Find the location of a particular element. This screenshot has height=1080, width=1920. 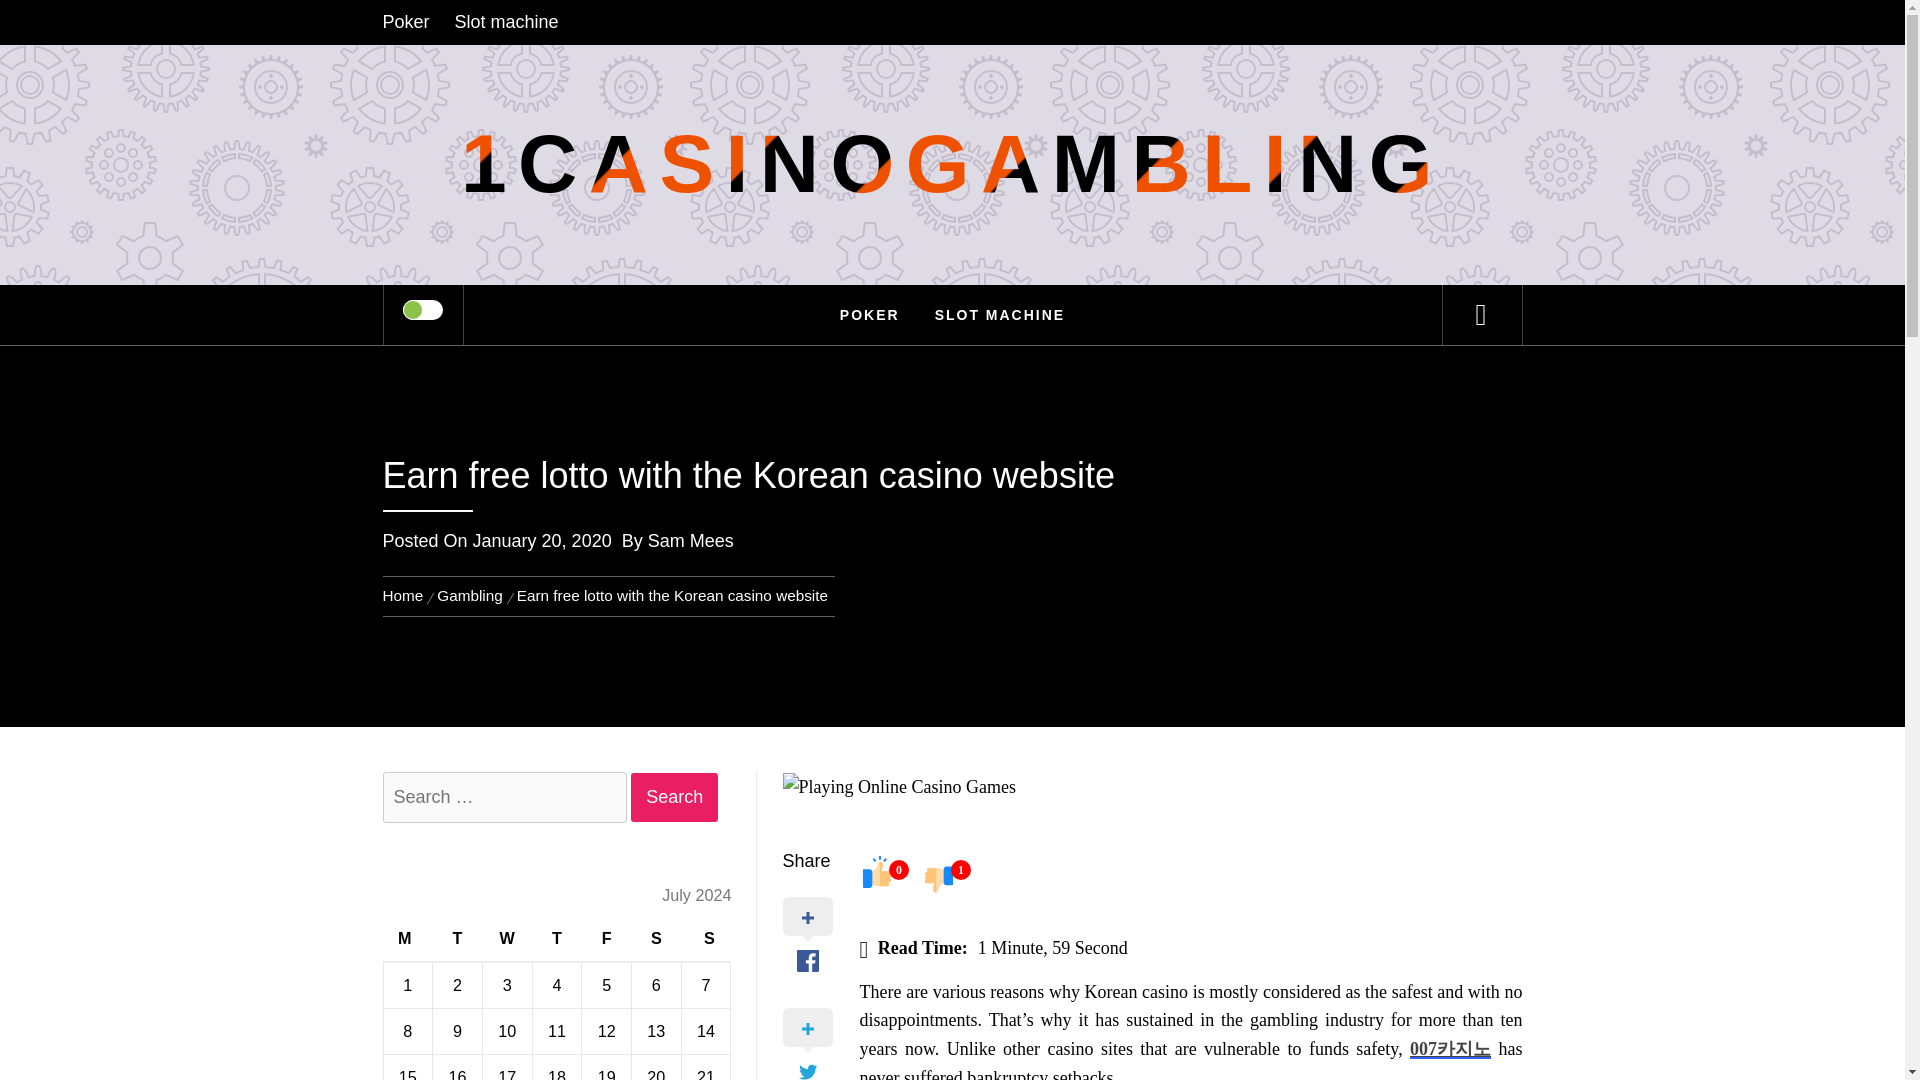

Poker is located at coordinates (410, 22).